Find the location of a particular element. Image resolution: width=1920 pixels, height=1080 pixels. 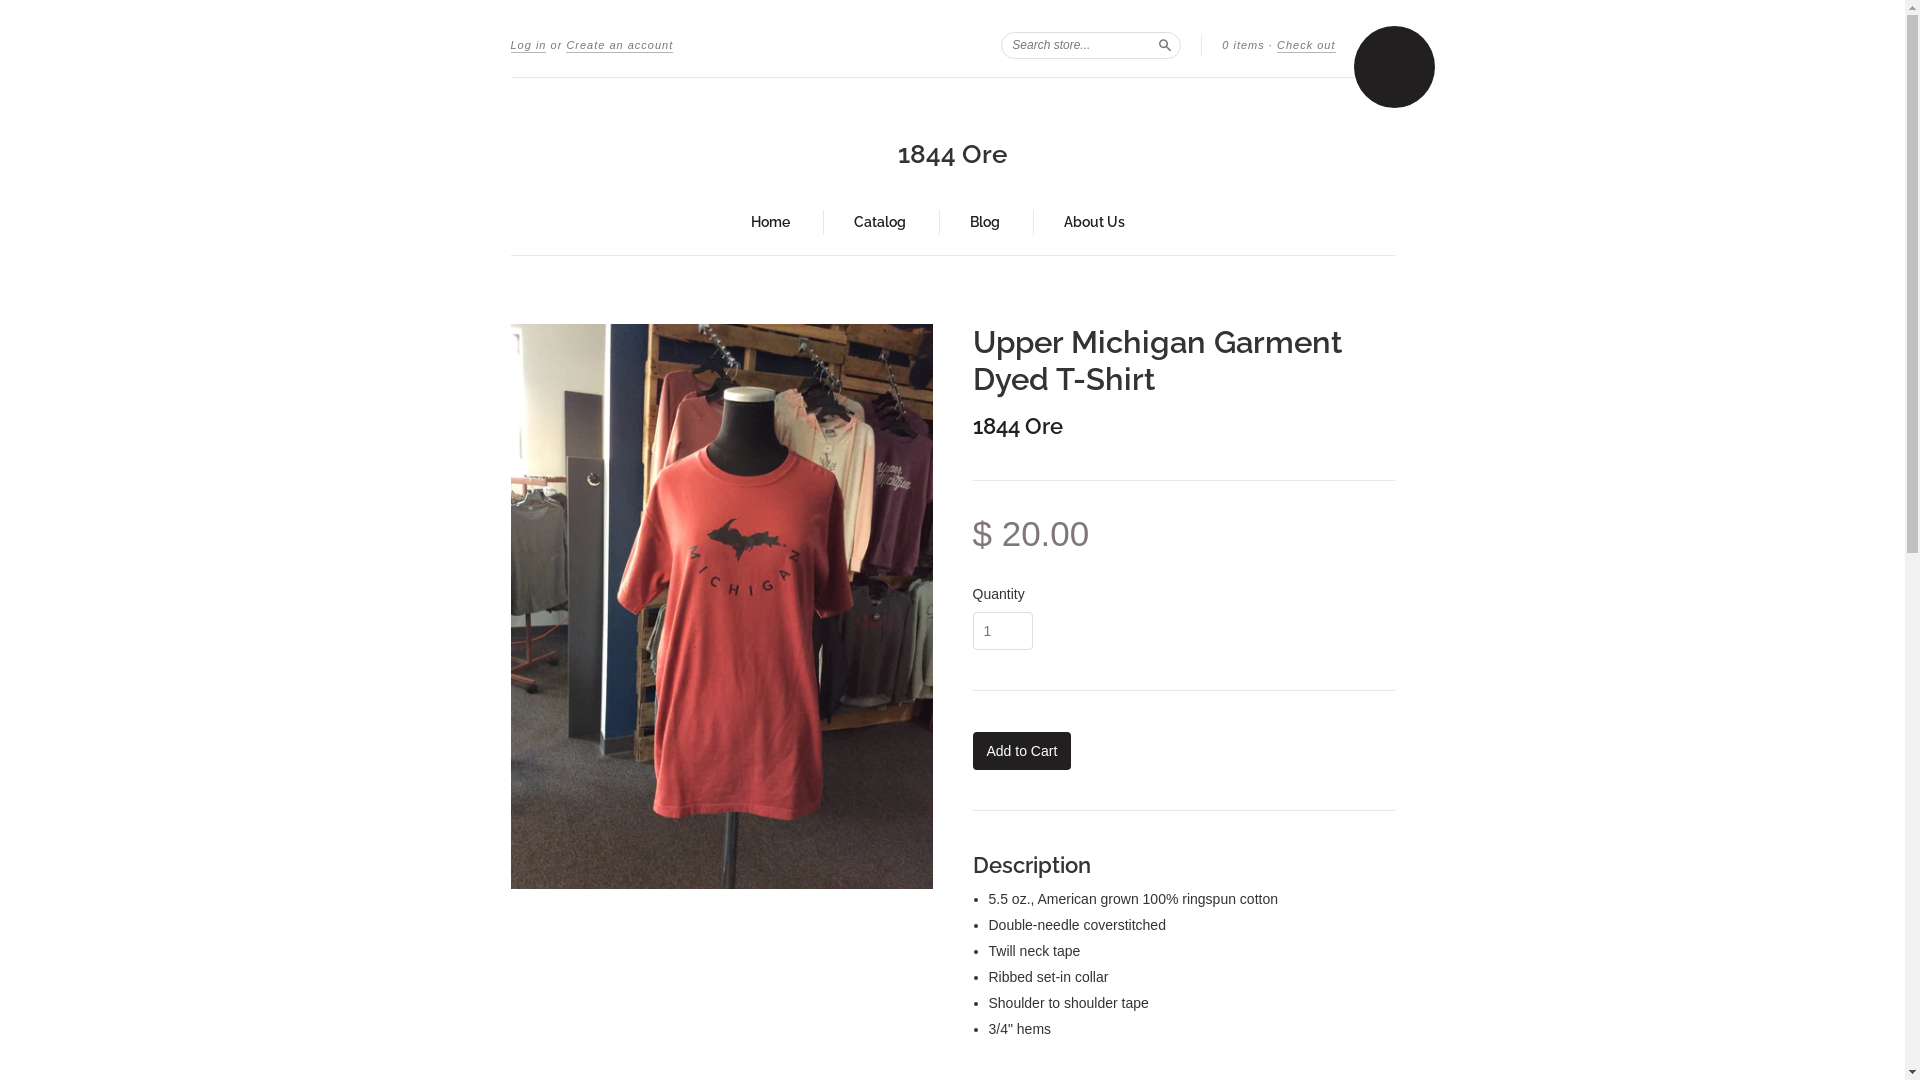

0 items is located at coordinates (1243, 45).